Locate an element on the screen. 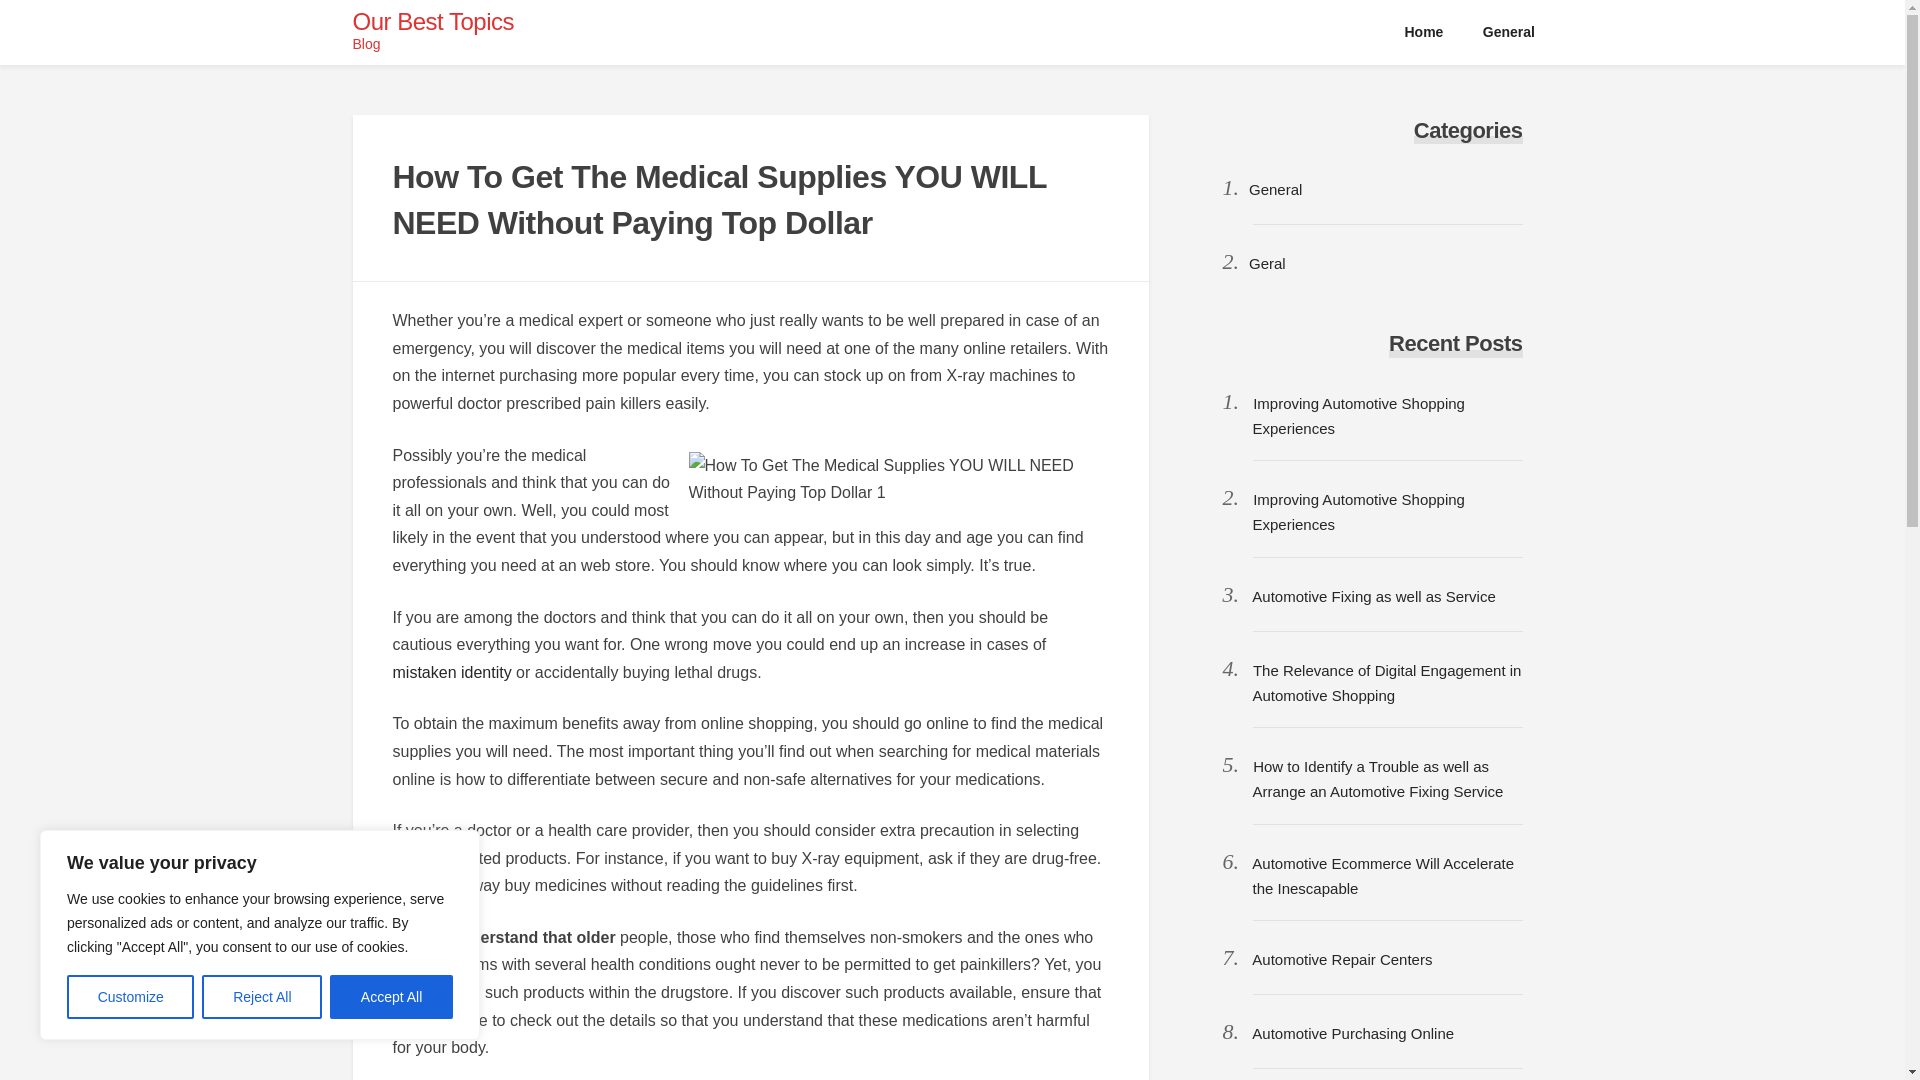 The image size is (1920, 1080). Automotive Ecommerce Will Accelerate the Inescapable is located at coordinates (1382, 876).